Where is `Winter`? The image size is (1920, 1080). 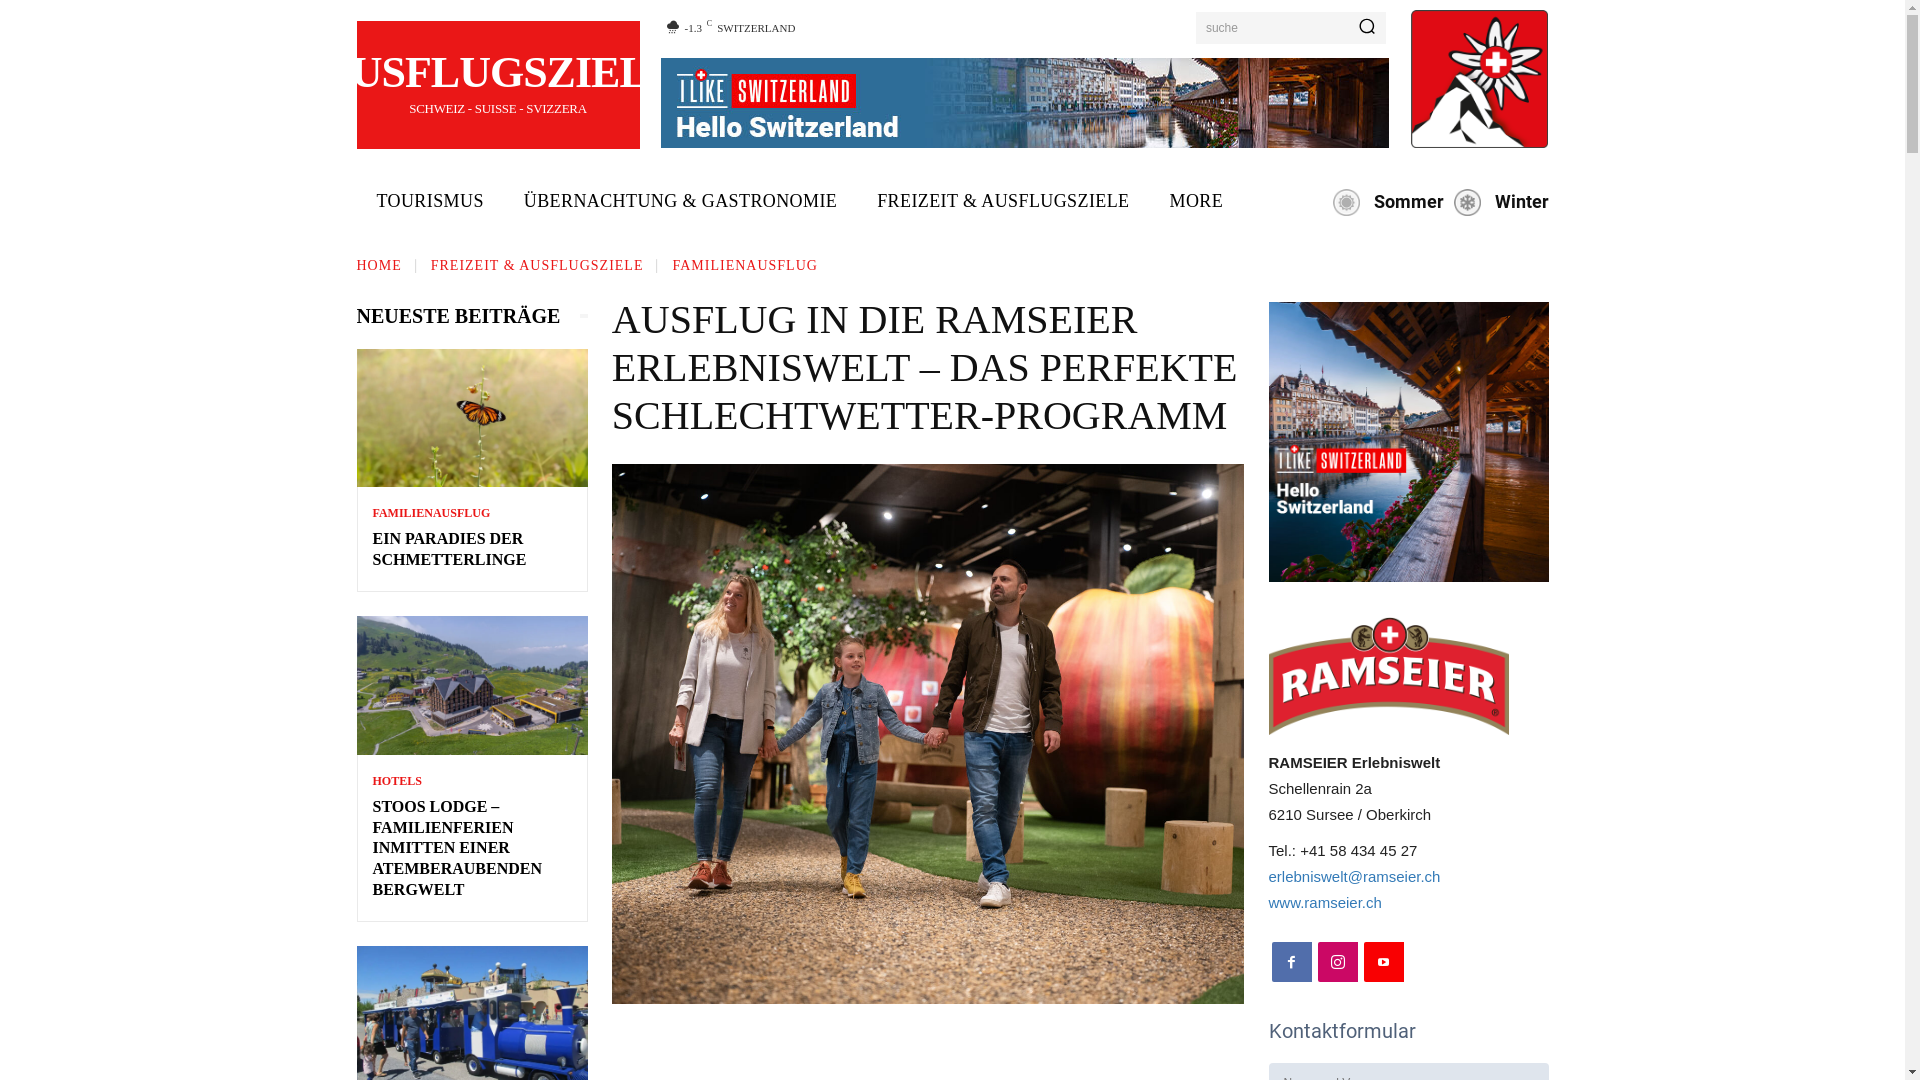 Winter is located at coordinates (1496, 202).